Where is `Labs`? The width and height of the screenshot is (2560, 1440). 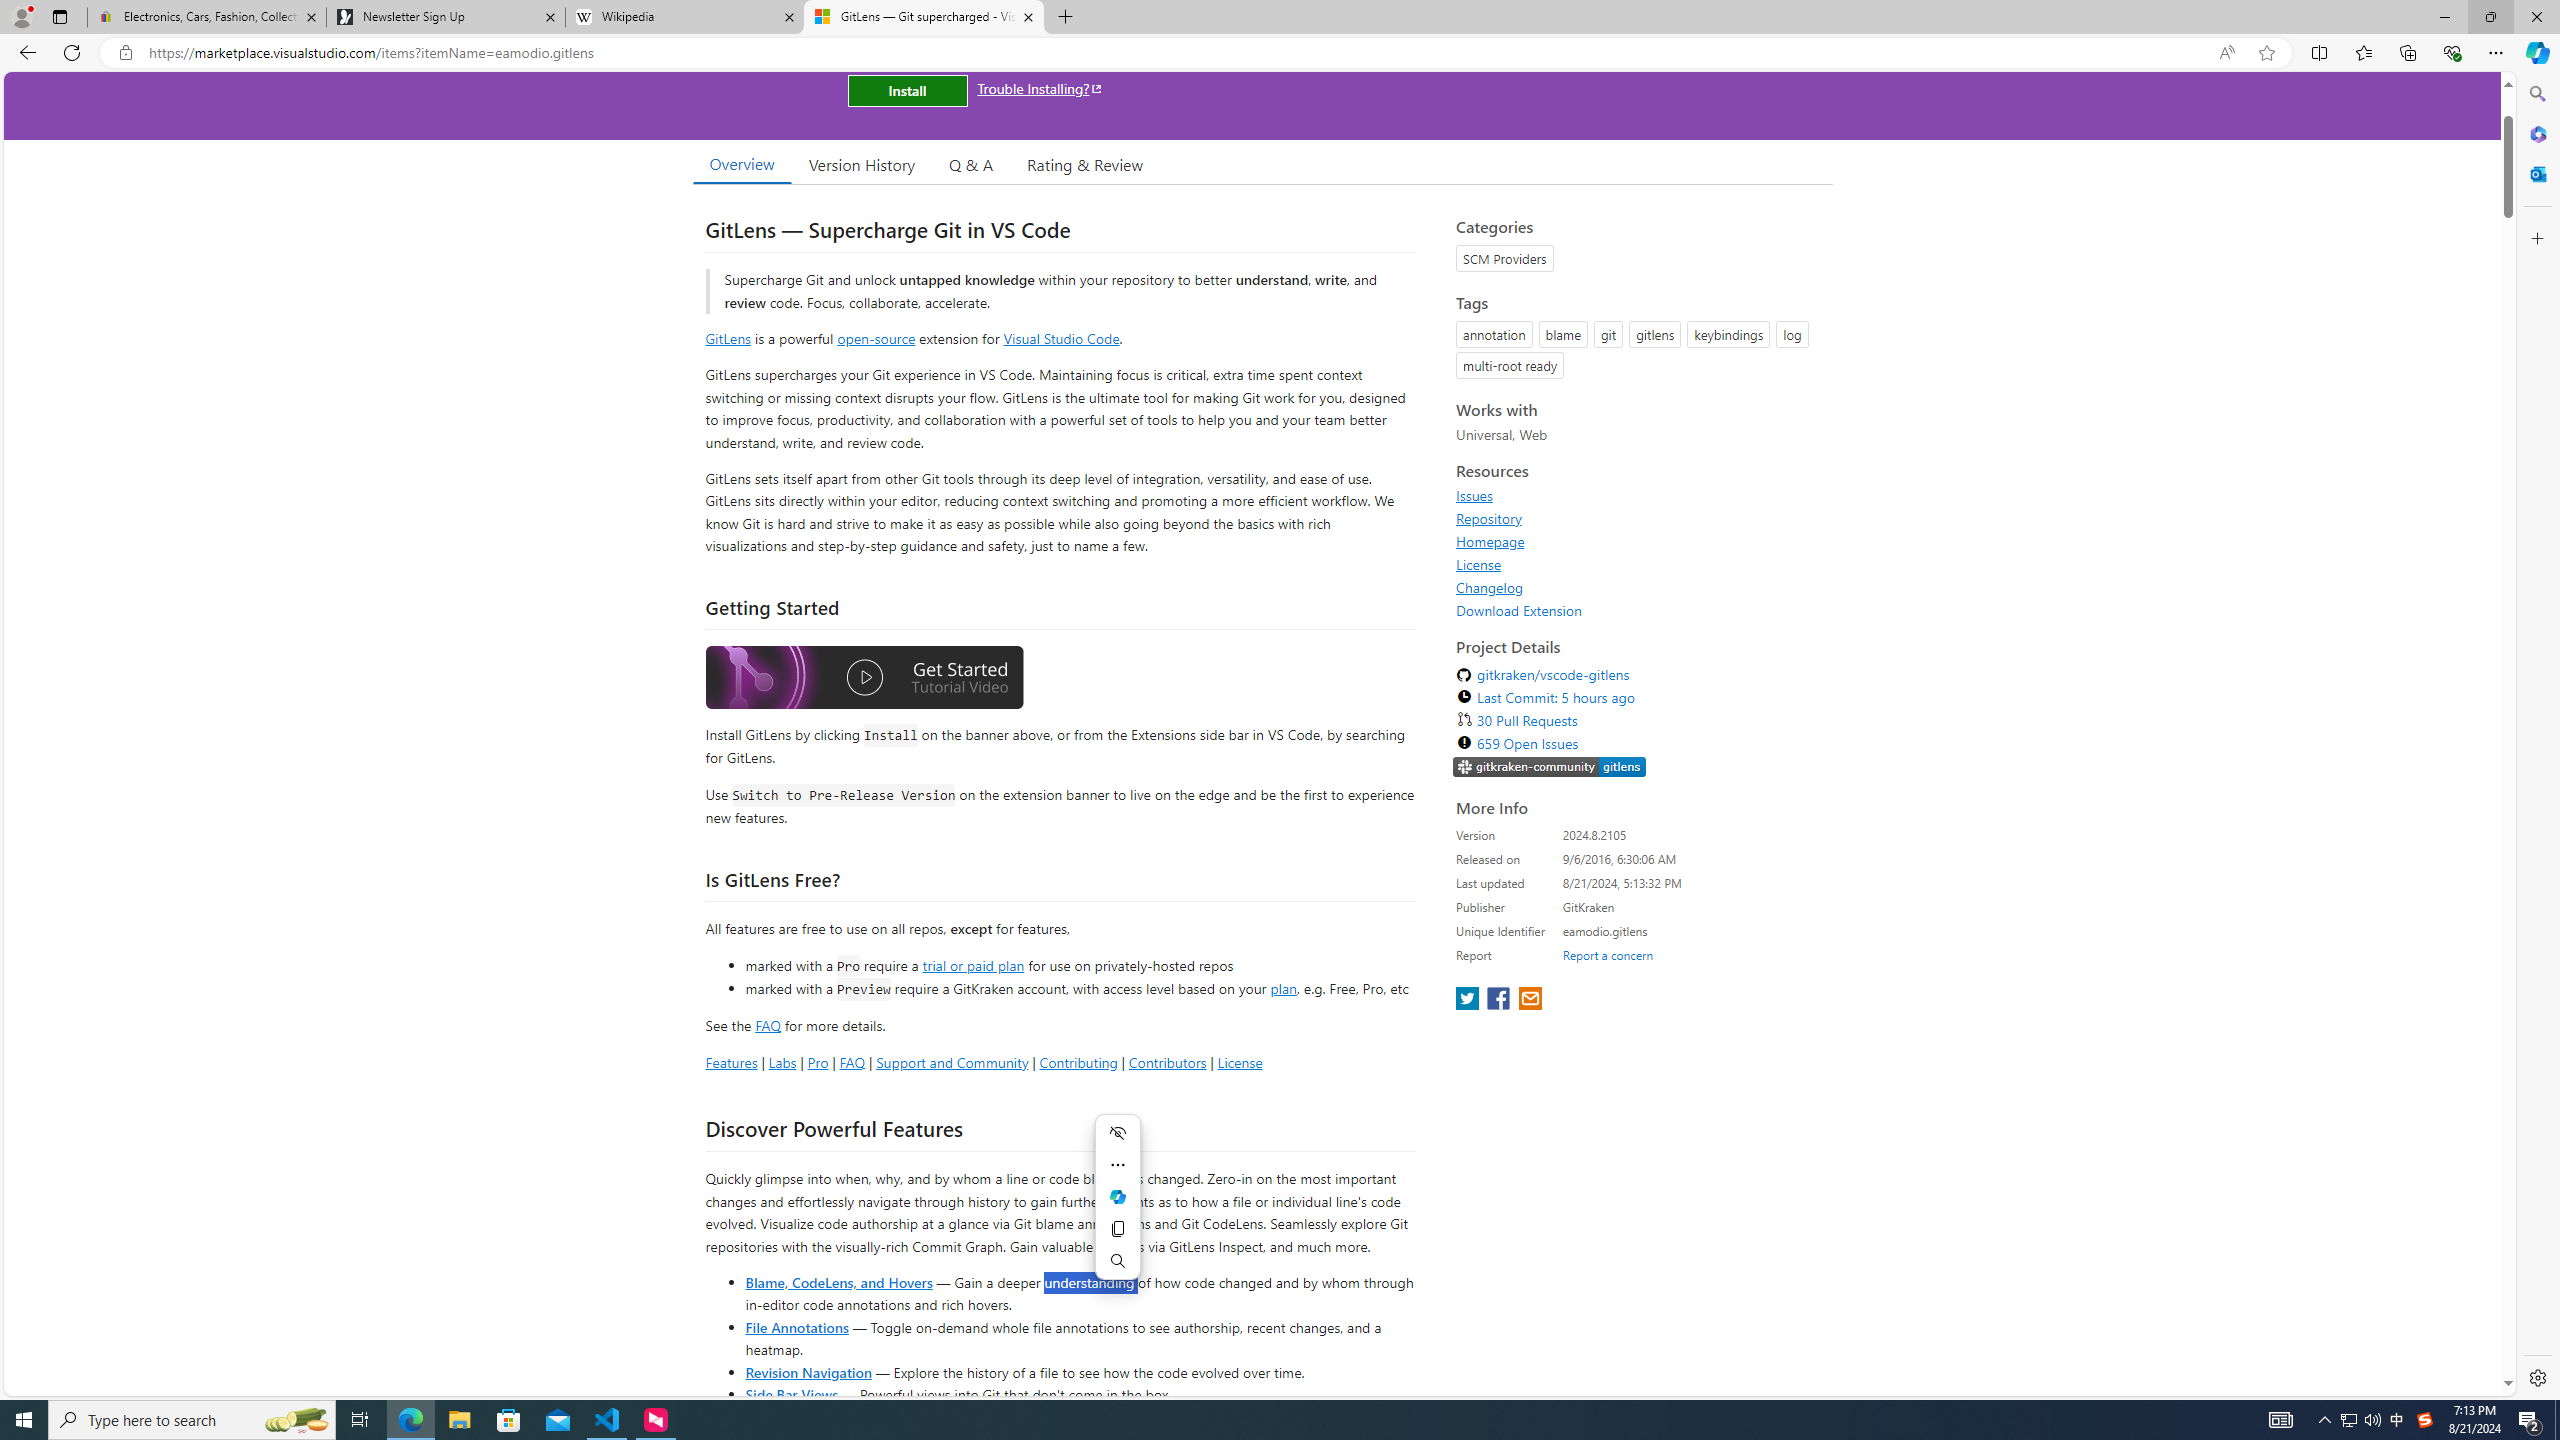 Labs is located at coordinates (782, 1062).